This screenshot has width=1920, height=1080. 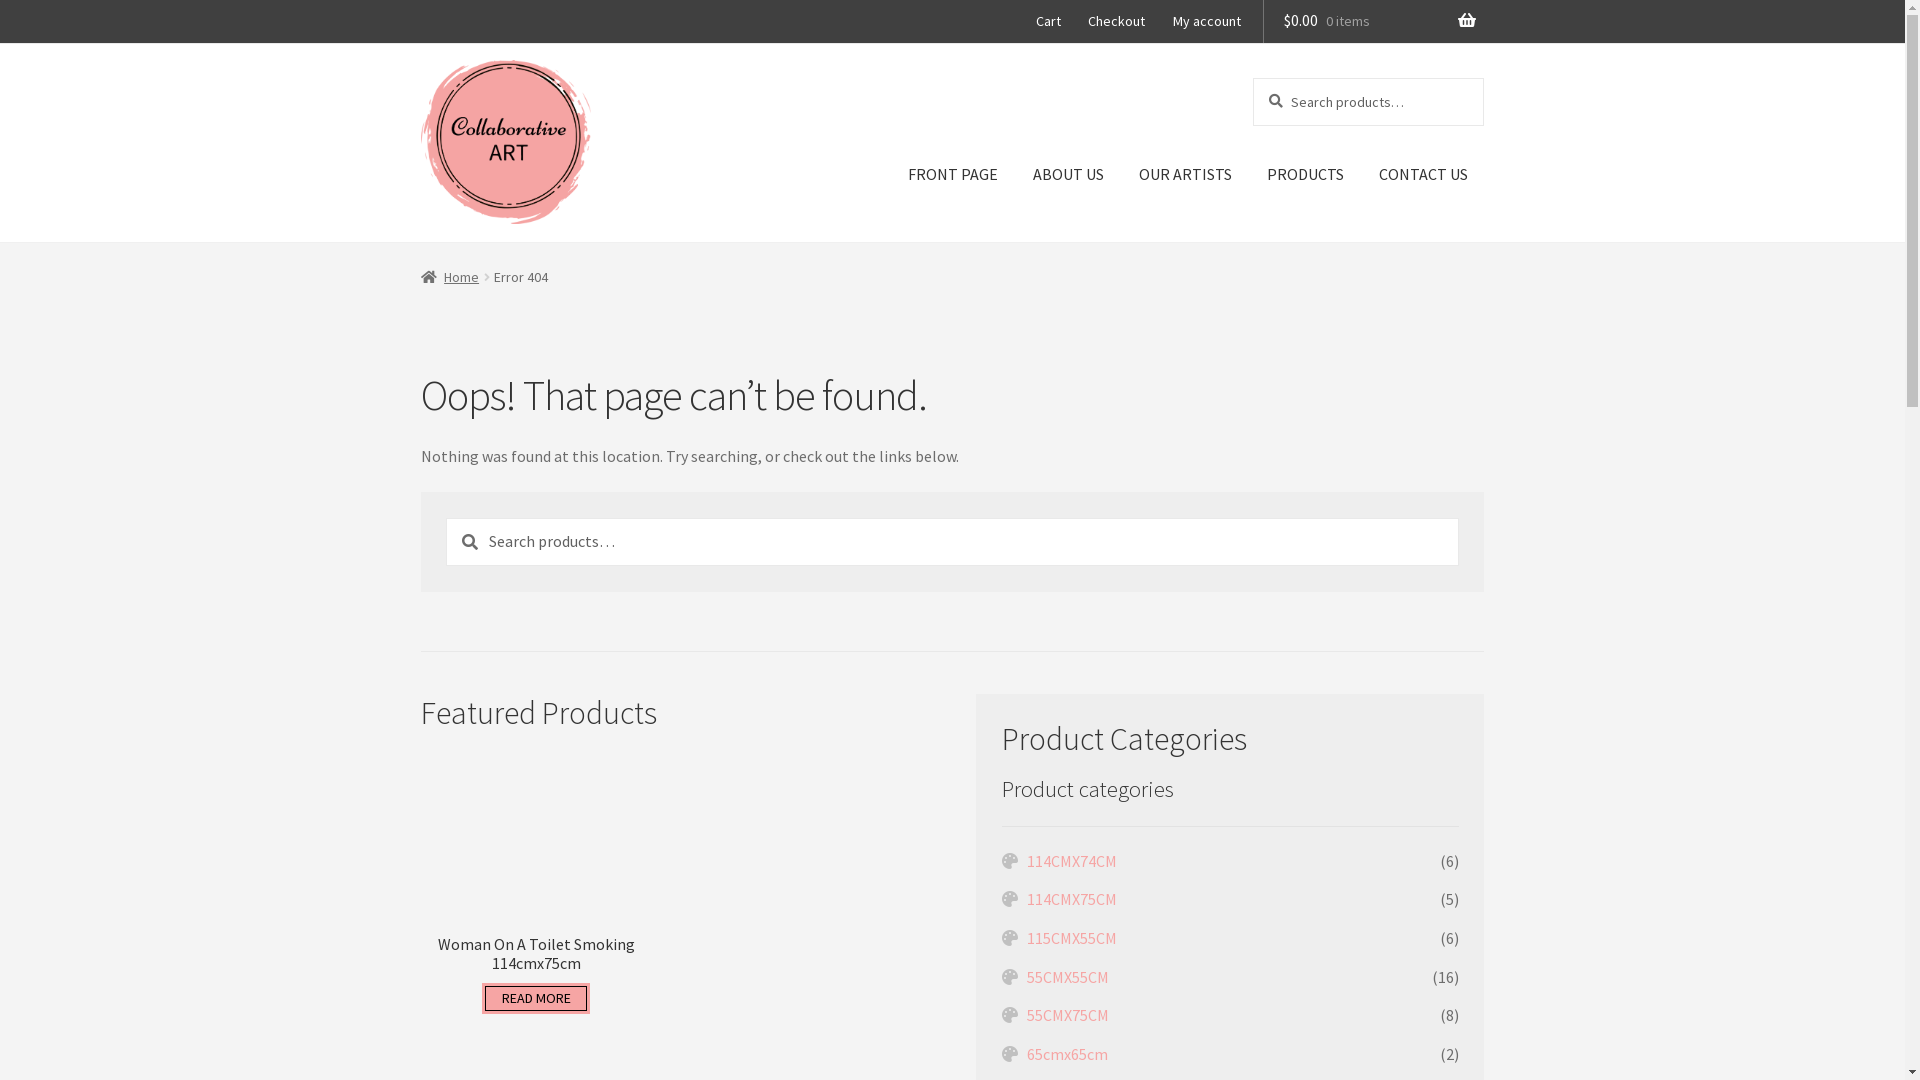 What do you see at coordinates (1424, 175) in the screenshot?
I see `CONTACT US` at bounding box center [1424, 175].